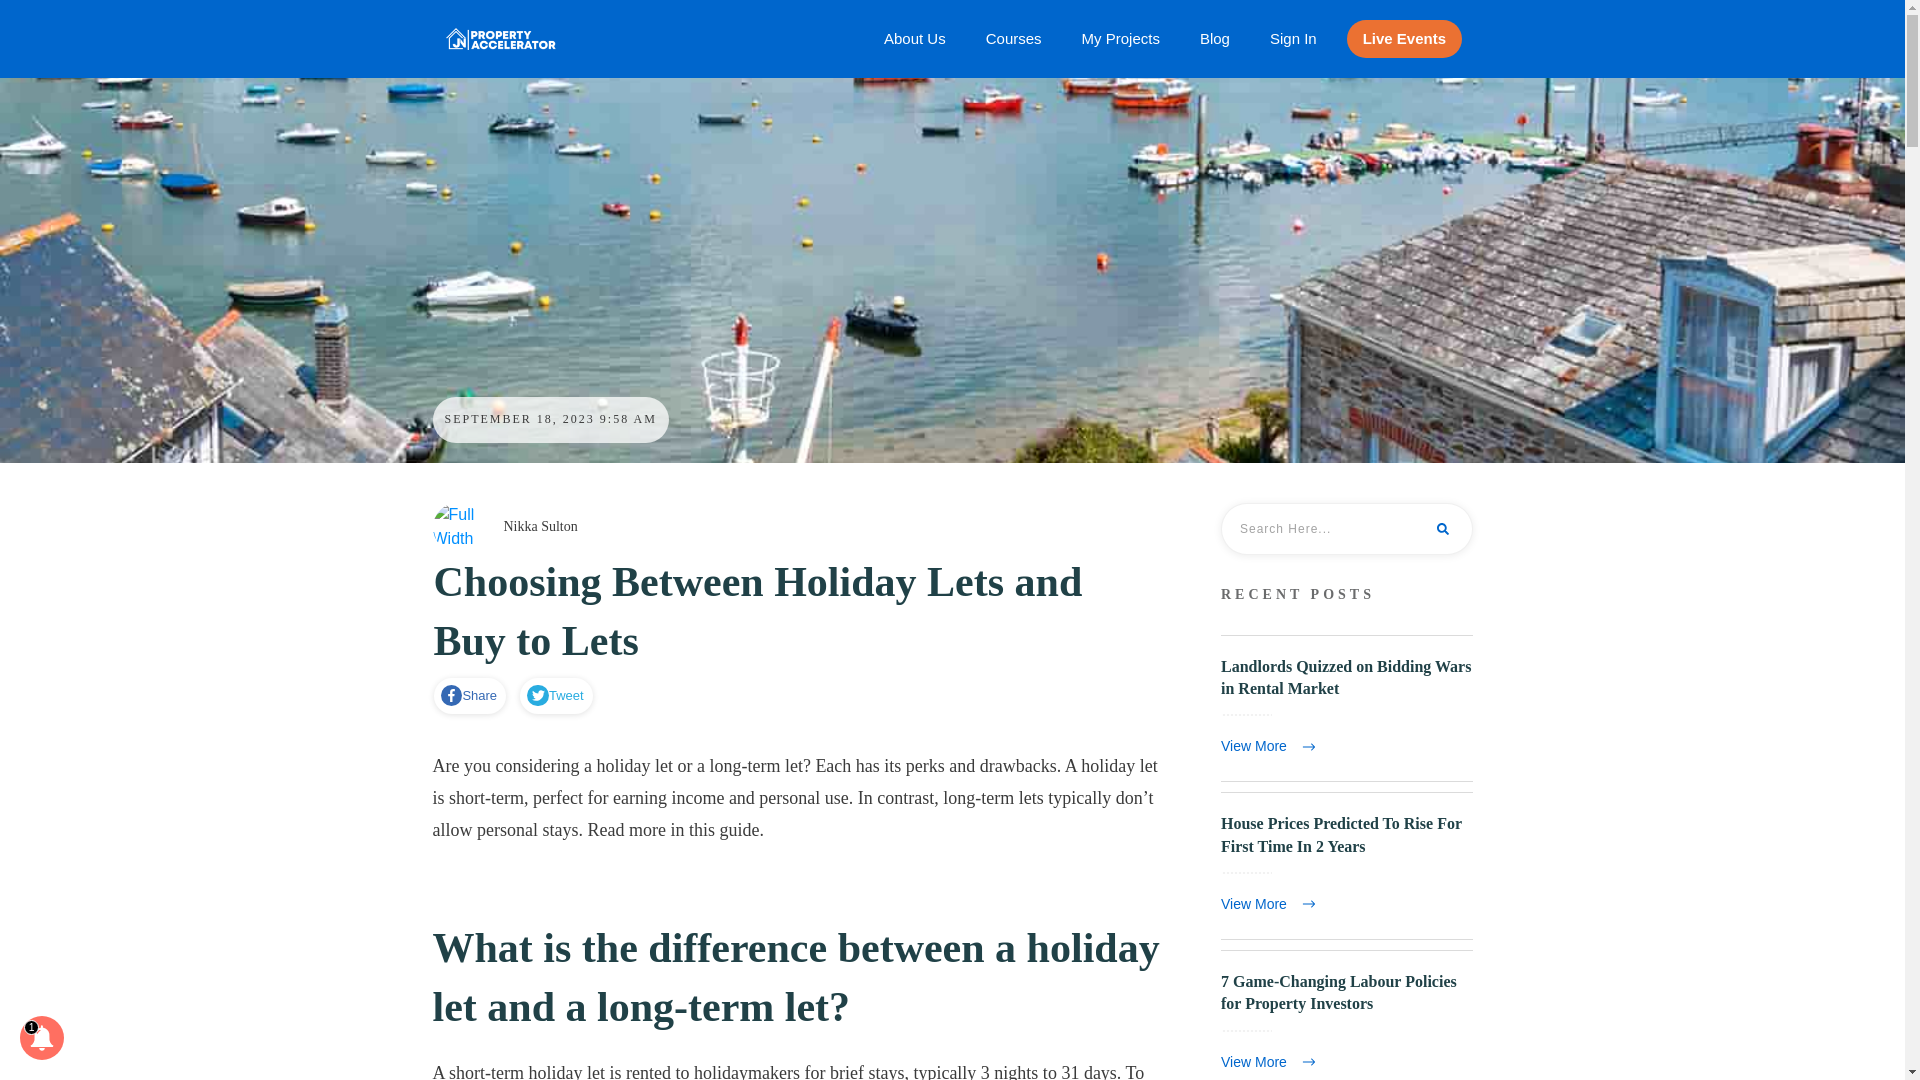  What do you see at coordinates (456, 527) in the screenshot?
I see `Full Width Featured Image With Sidebar` at bounding box center [456, 527].